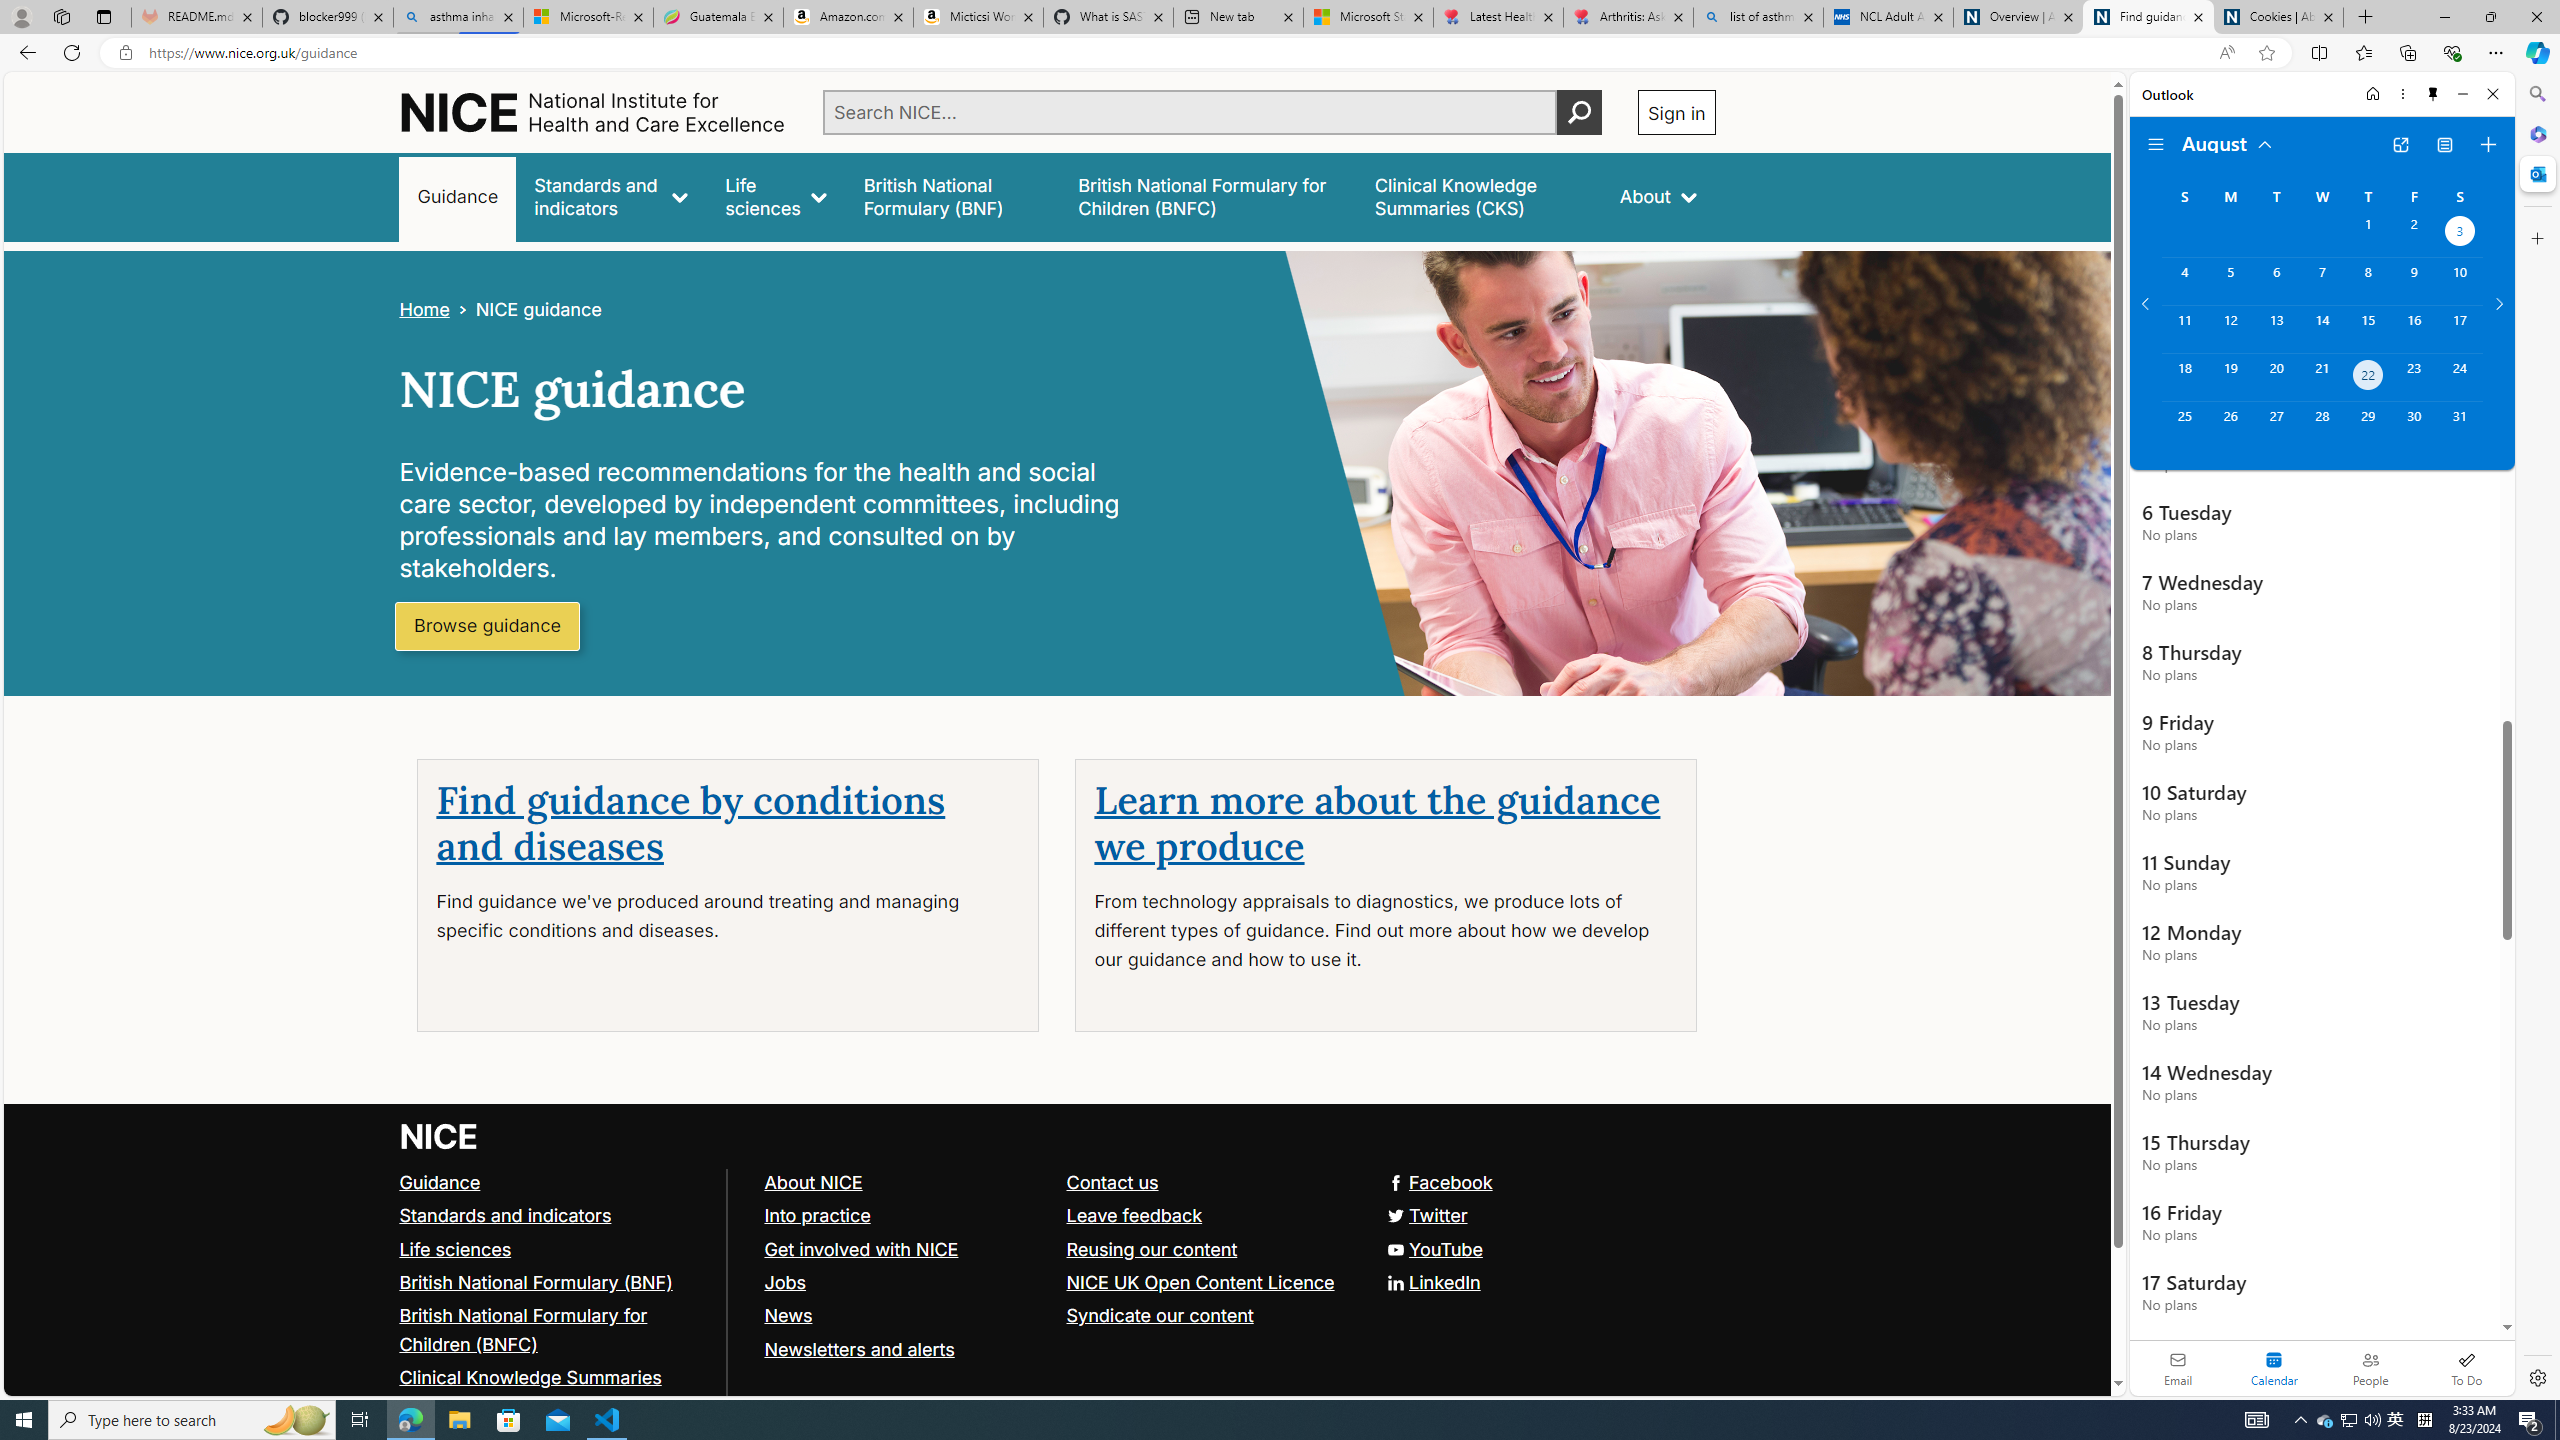 The image size is (2560, 1440). I want to click on Email, so click(2178, 1368).